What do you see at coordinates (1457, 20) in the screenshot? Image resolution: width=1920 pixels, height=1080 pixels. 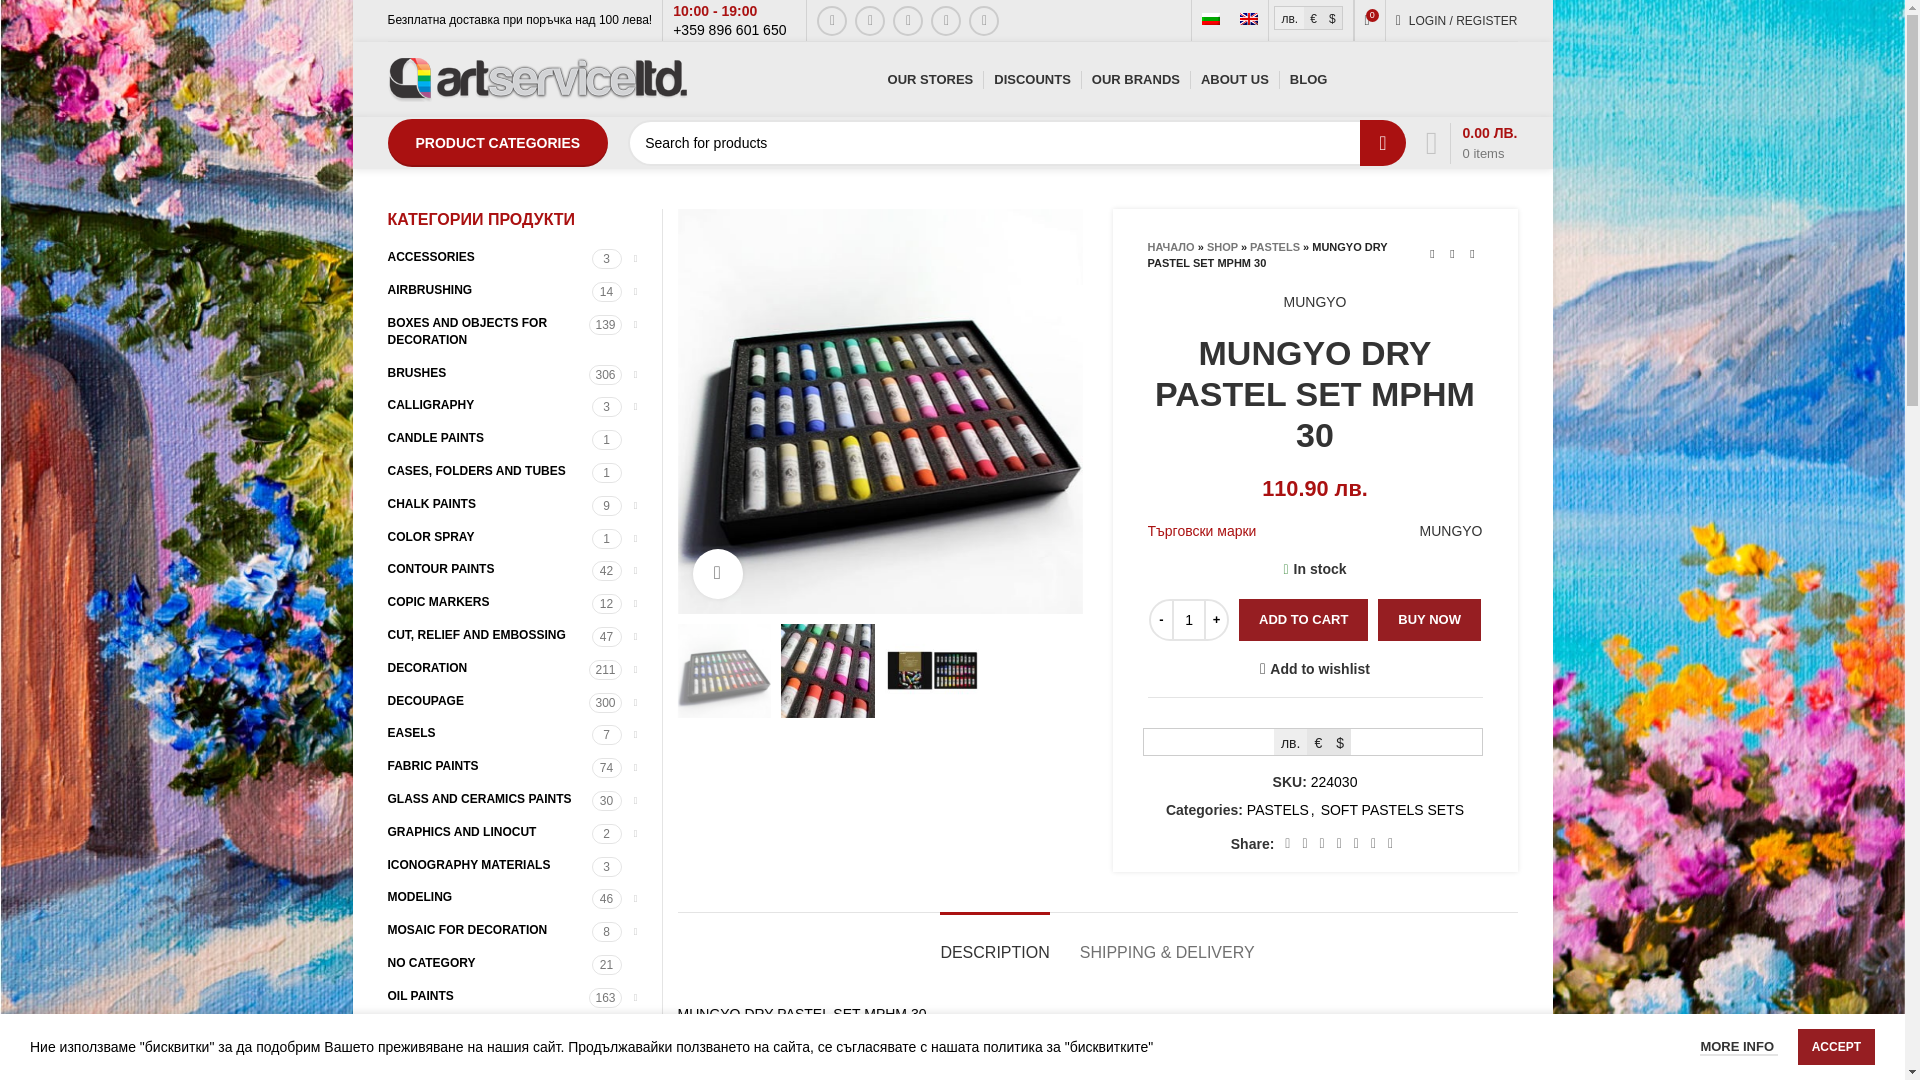 I see `My account` at bounding box center [1457, 20].